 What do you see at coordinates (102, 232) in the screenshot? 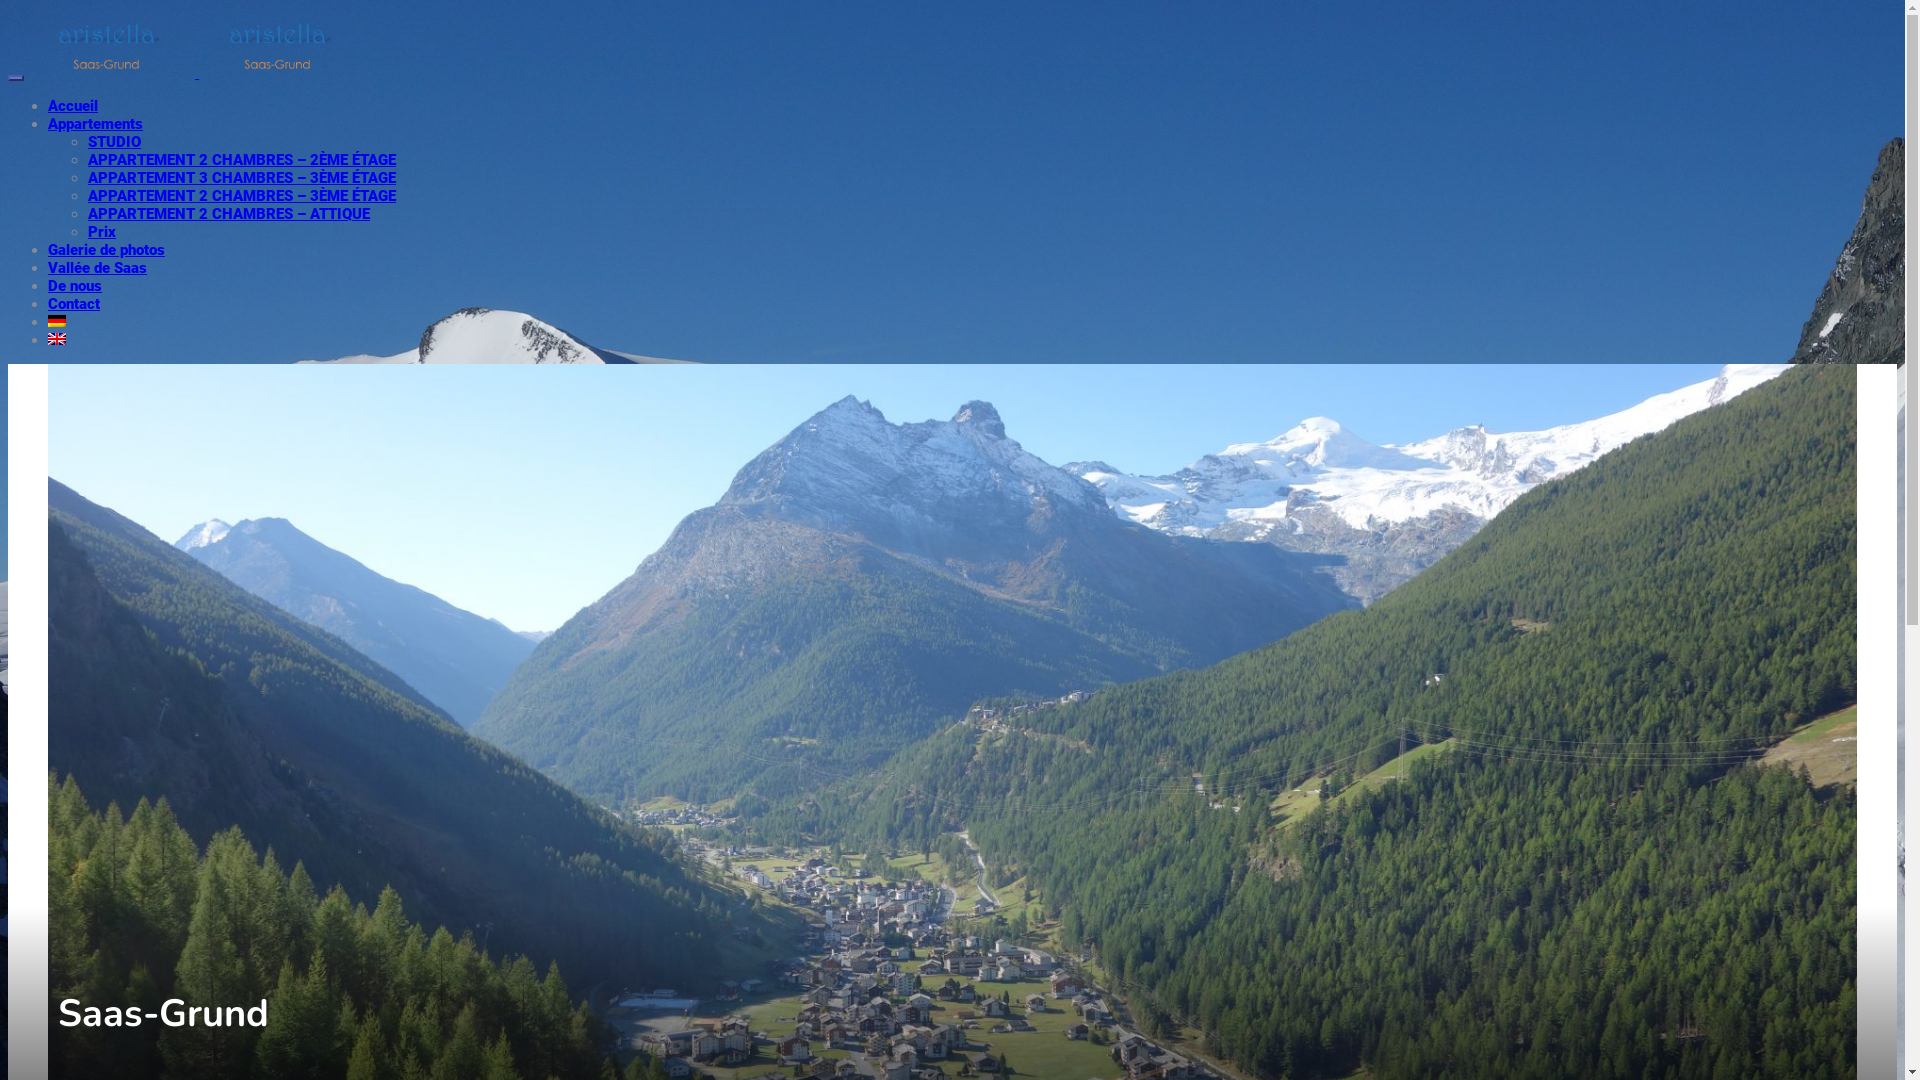
I see `Prix` at bounding box center [102, 232].